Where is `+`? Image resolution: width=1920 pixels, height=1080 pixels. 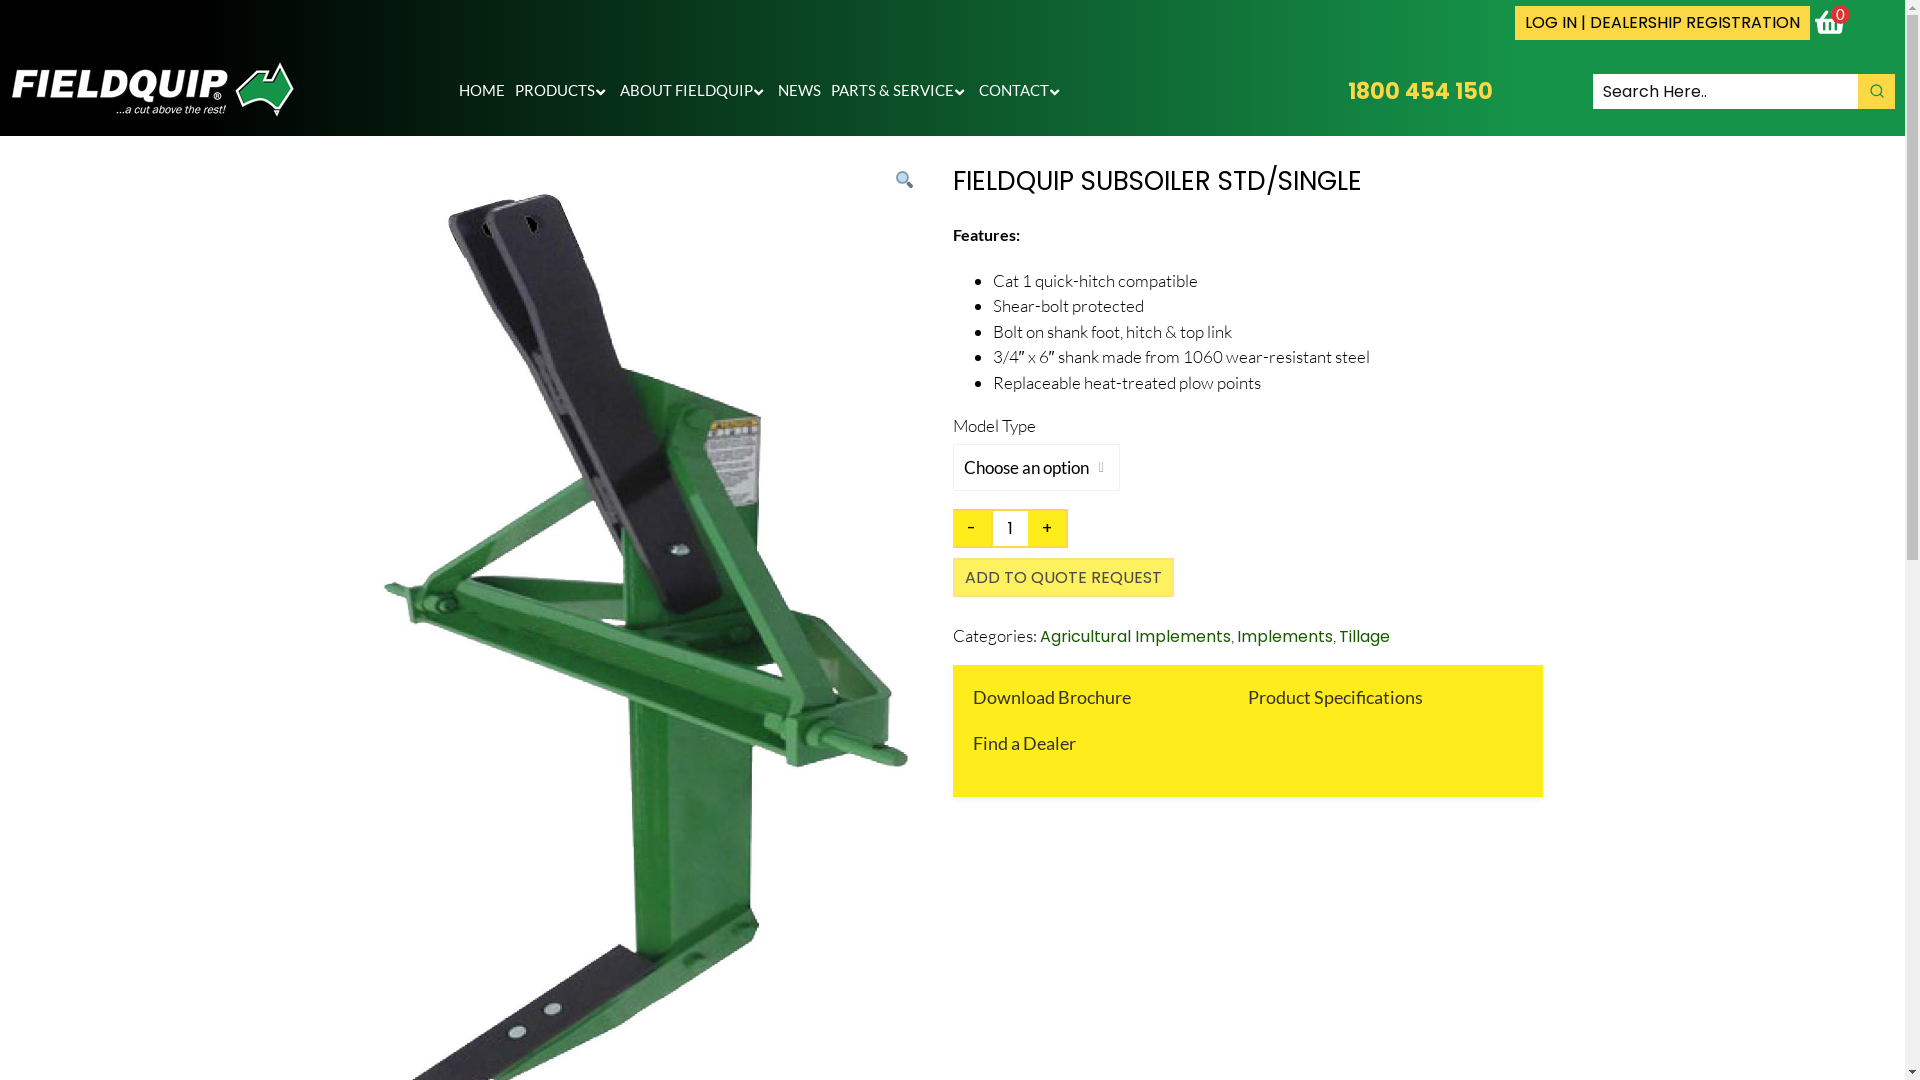
+ is located at coordinates (1048, 528).